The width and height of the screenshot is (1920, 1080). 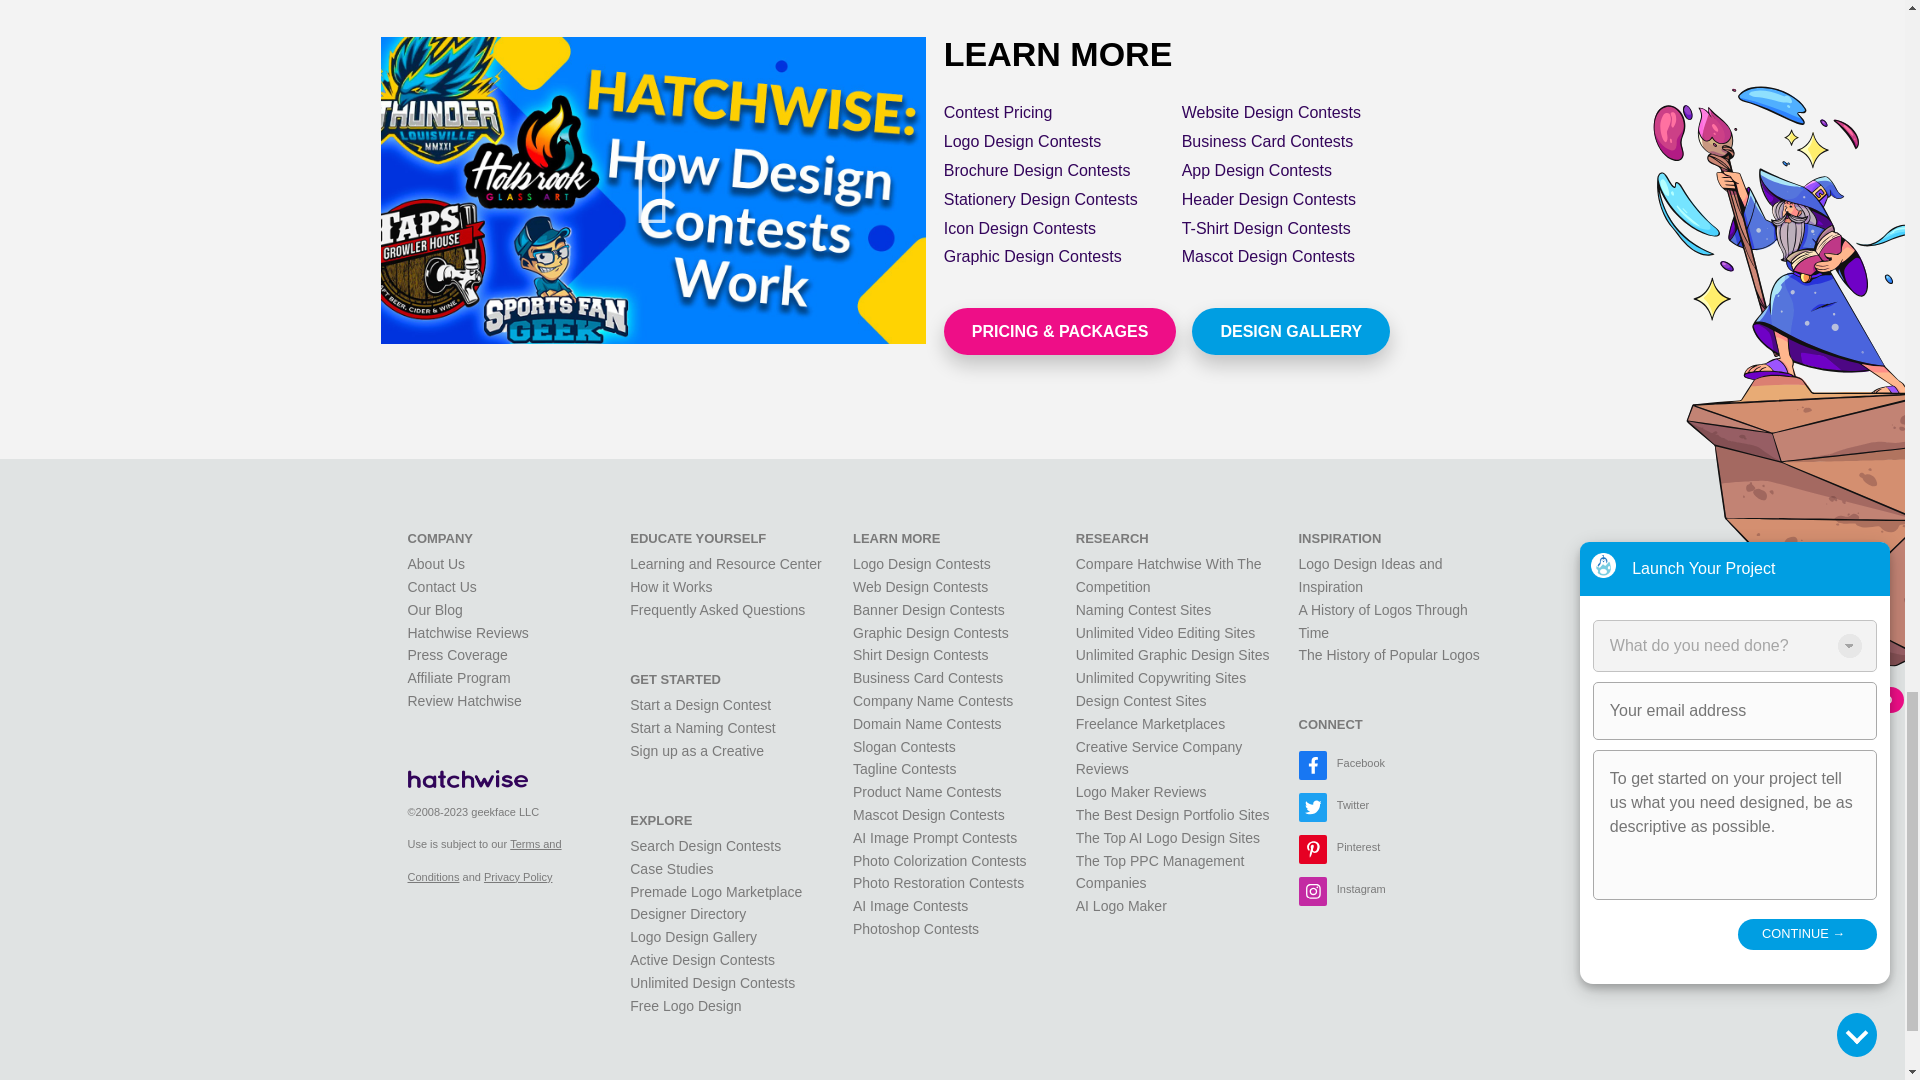 I want to click on Icon Design Contests, so click(x=1020, y=228).